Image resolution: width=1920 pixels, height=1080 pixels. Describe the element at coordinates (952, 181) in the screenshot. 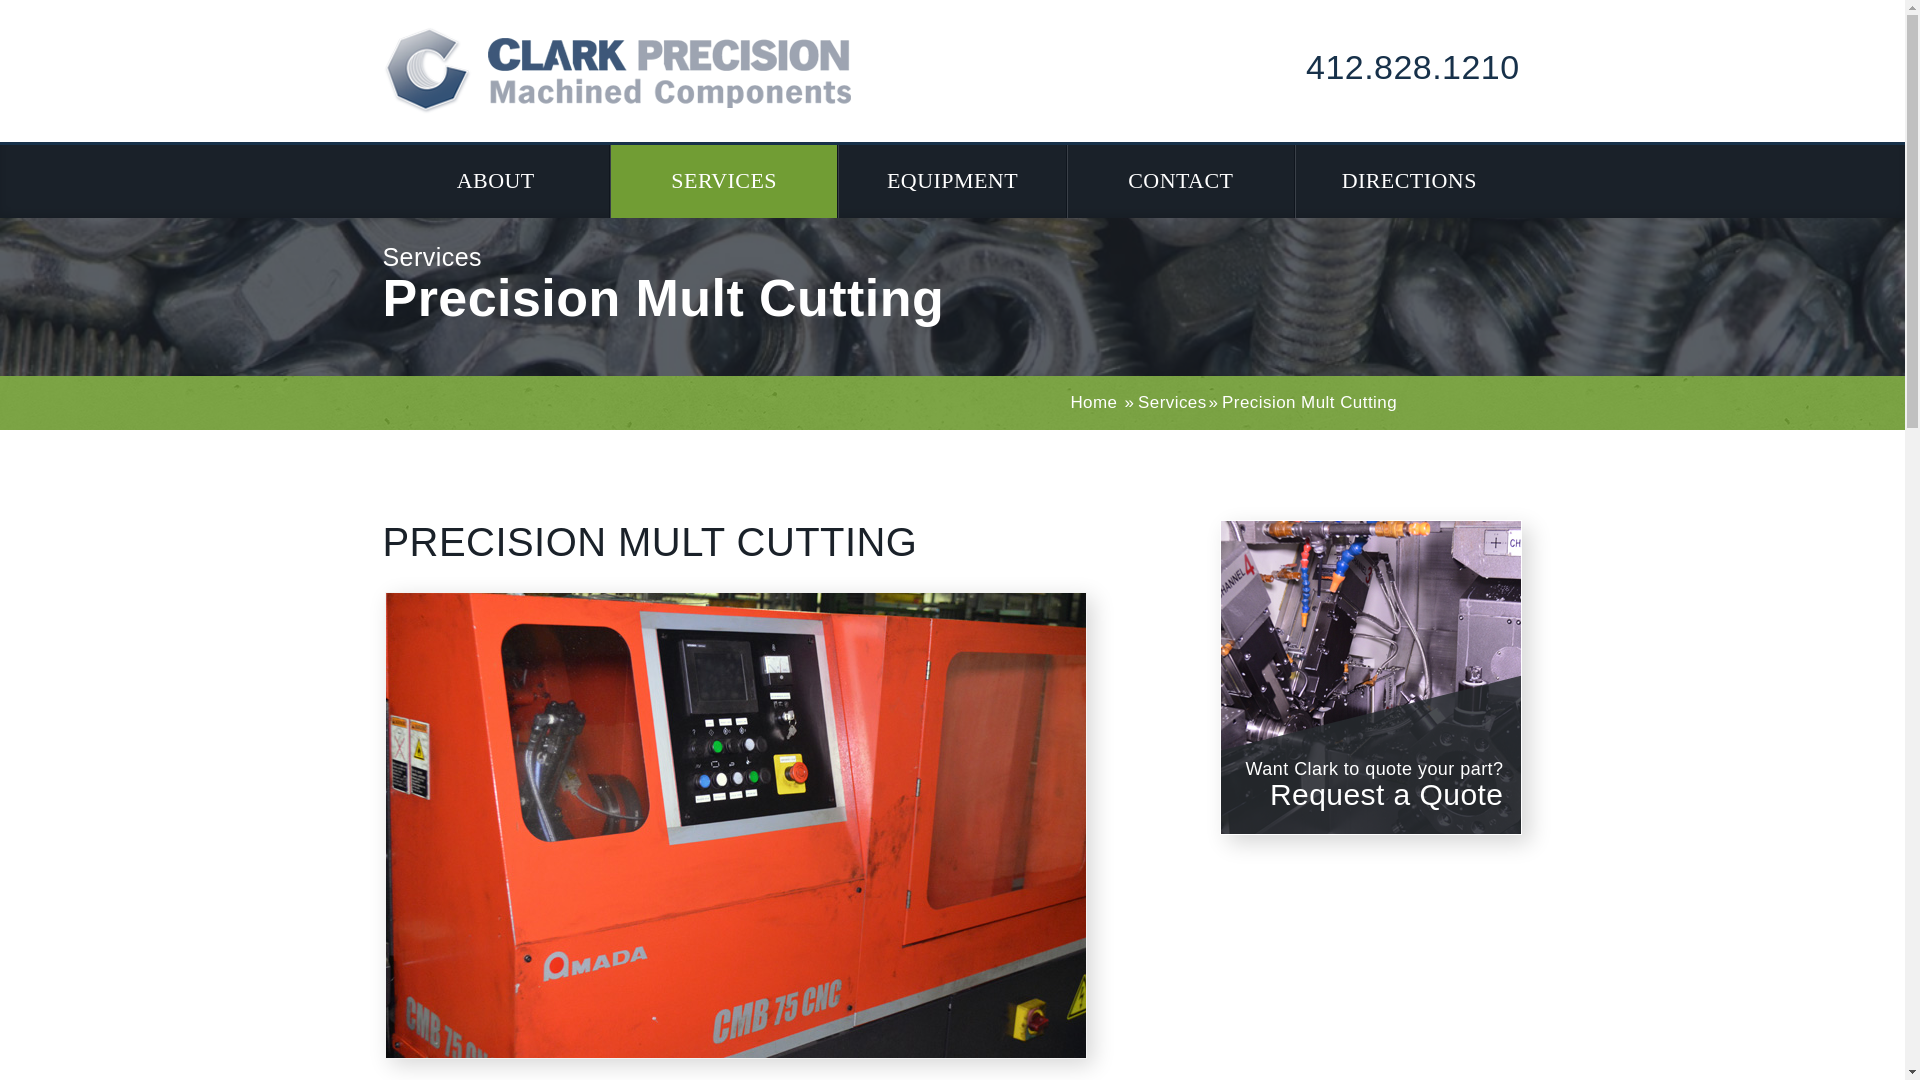

I see `EQUIPMENT` at that location.